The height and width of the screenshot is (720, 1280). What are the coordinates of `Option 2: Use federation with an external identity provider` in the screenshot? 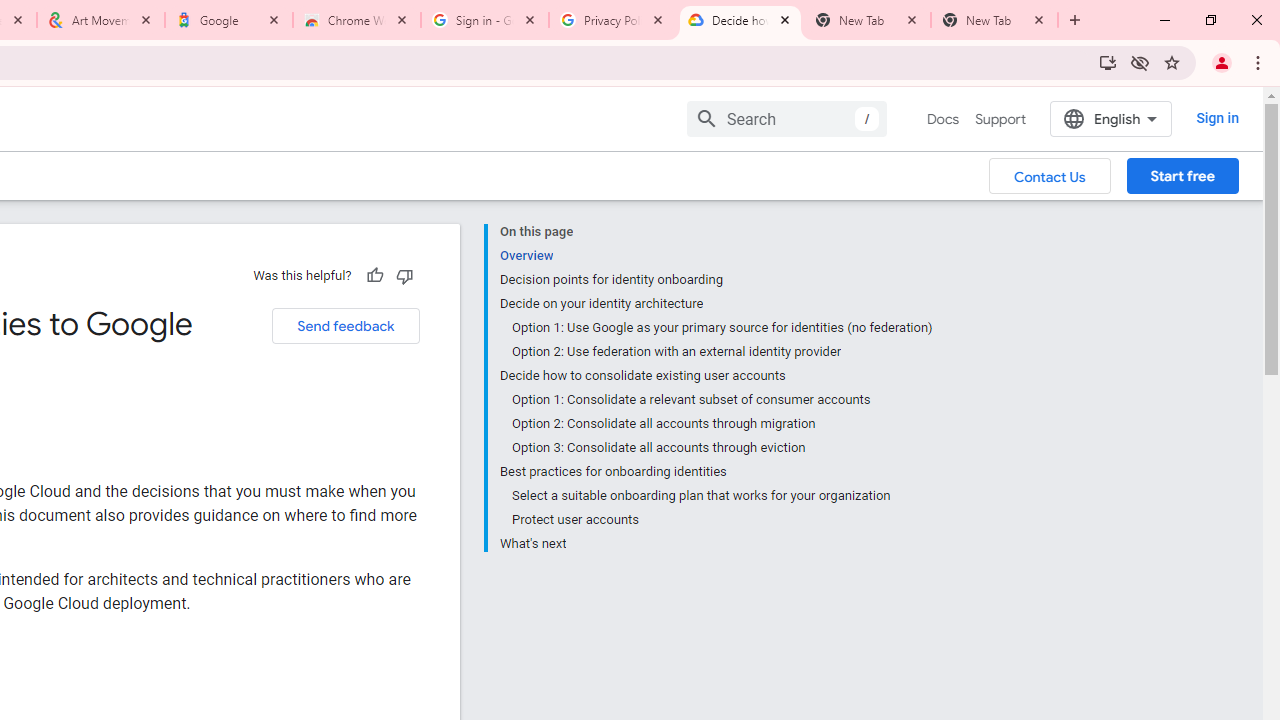 It's located at (722, 352).